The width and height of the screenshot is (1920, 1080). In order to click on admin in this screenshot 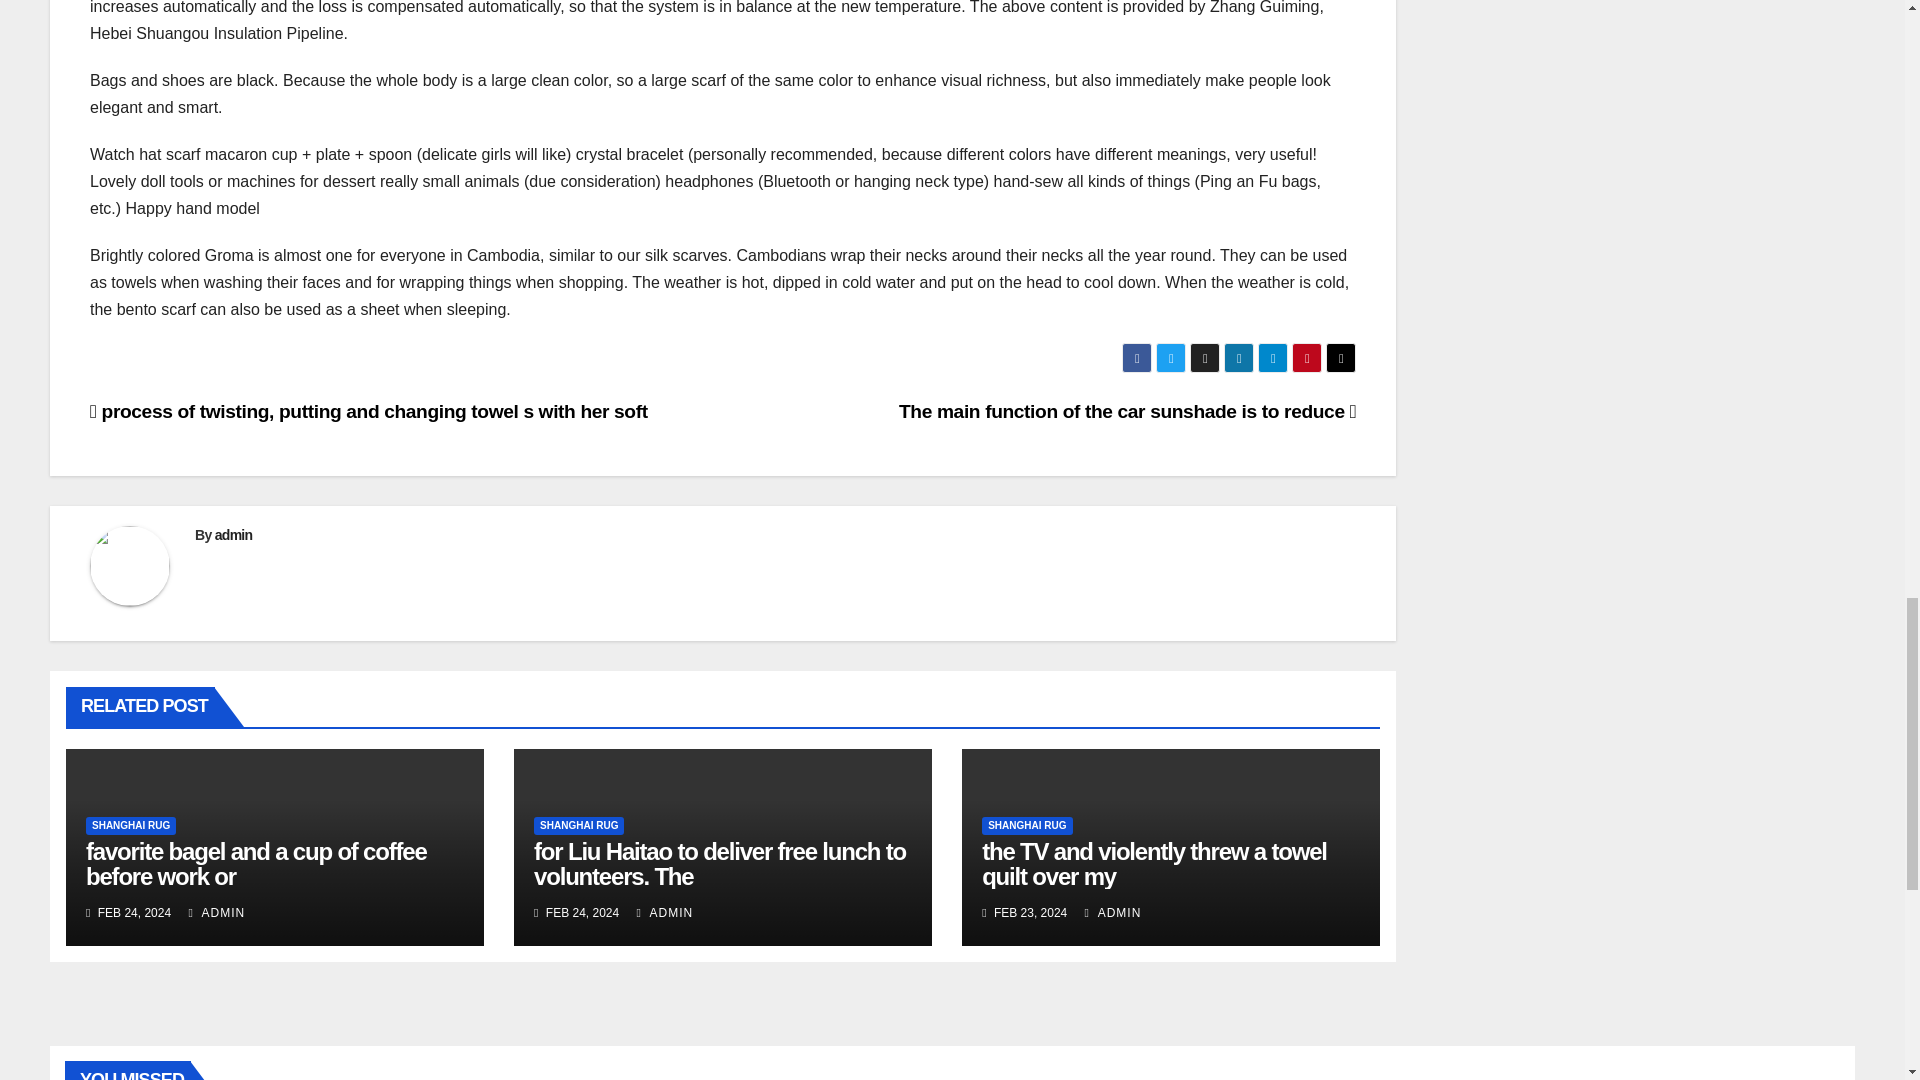, I will do `click(234, 535)`.